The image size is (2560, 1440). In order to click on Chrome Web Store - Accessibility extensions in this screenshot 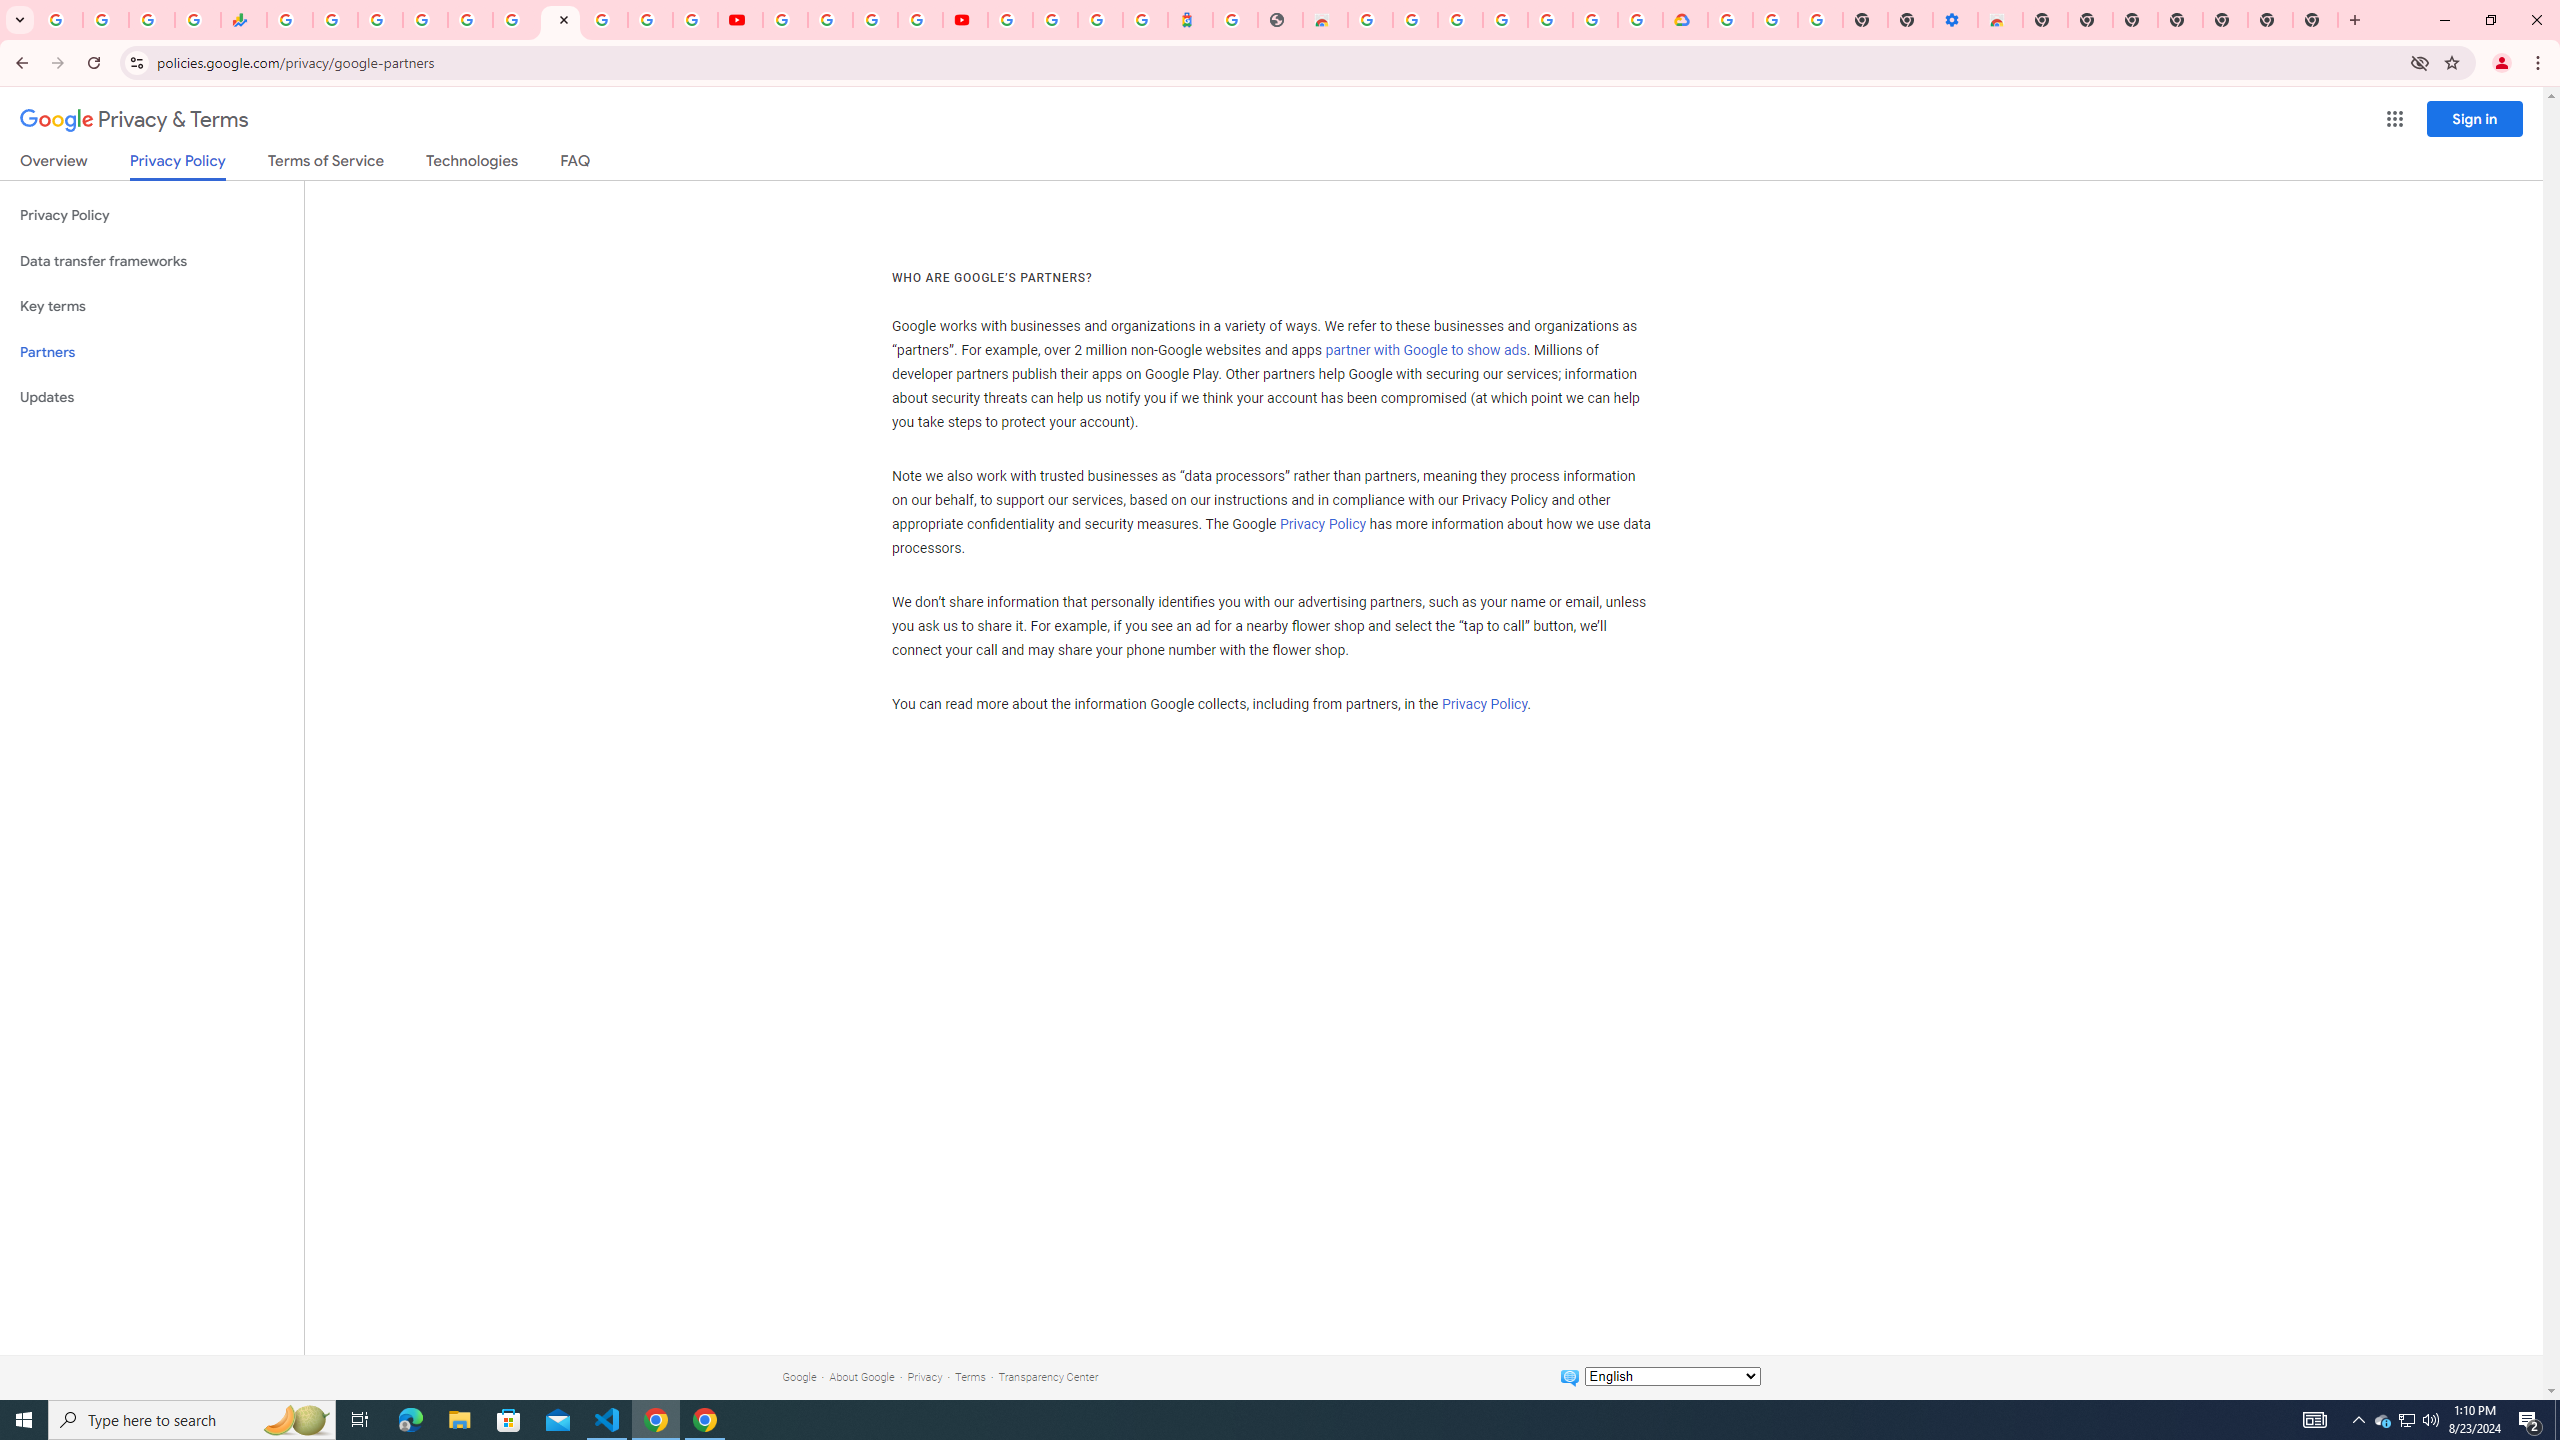, I will do `click(2000, 20)`.